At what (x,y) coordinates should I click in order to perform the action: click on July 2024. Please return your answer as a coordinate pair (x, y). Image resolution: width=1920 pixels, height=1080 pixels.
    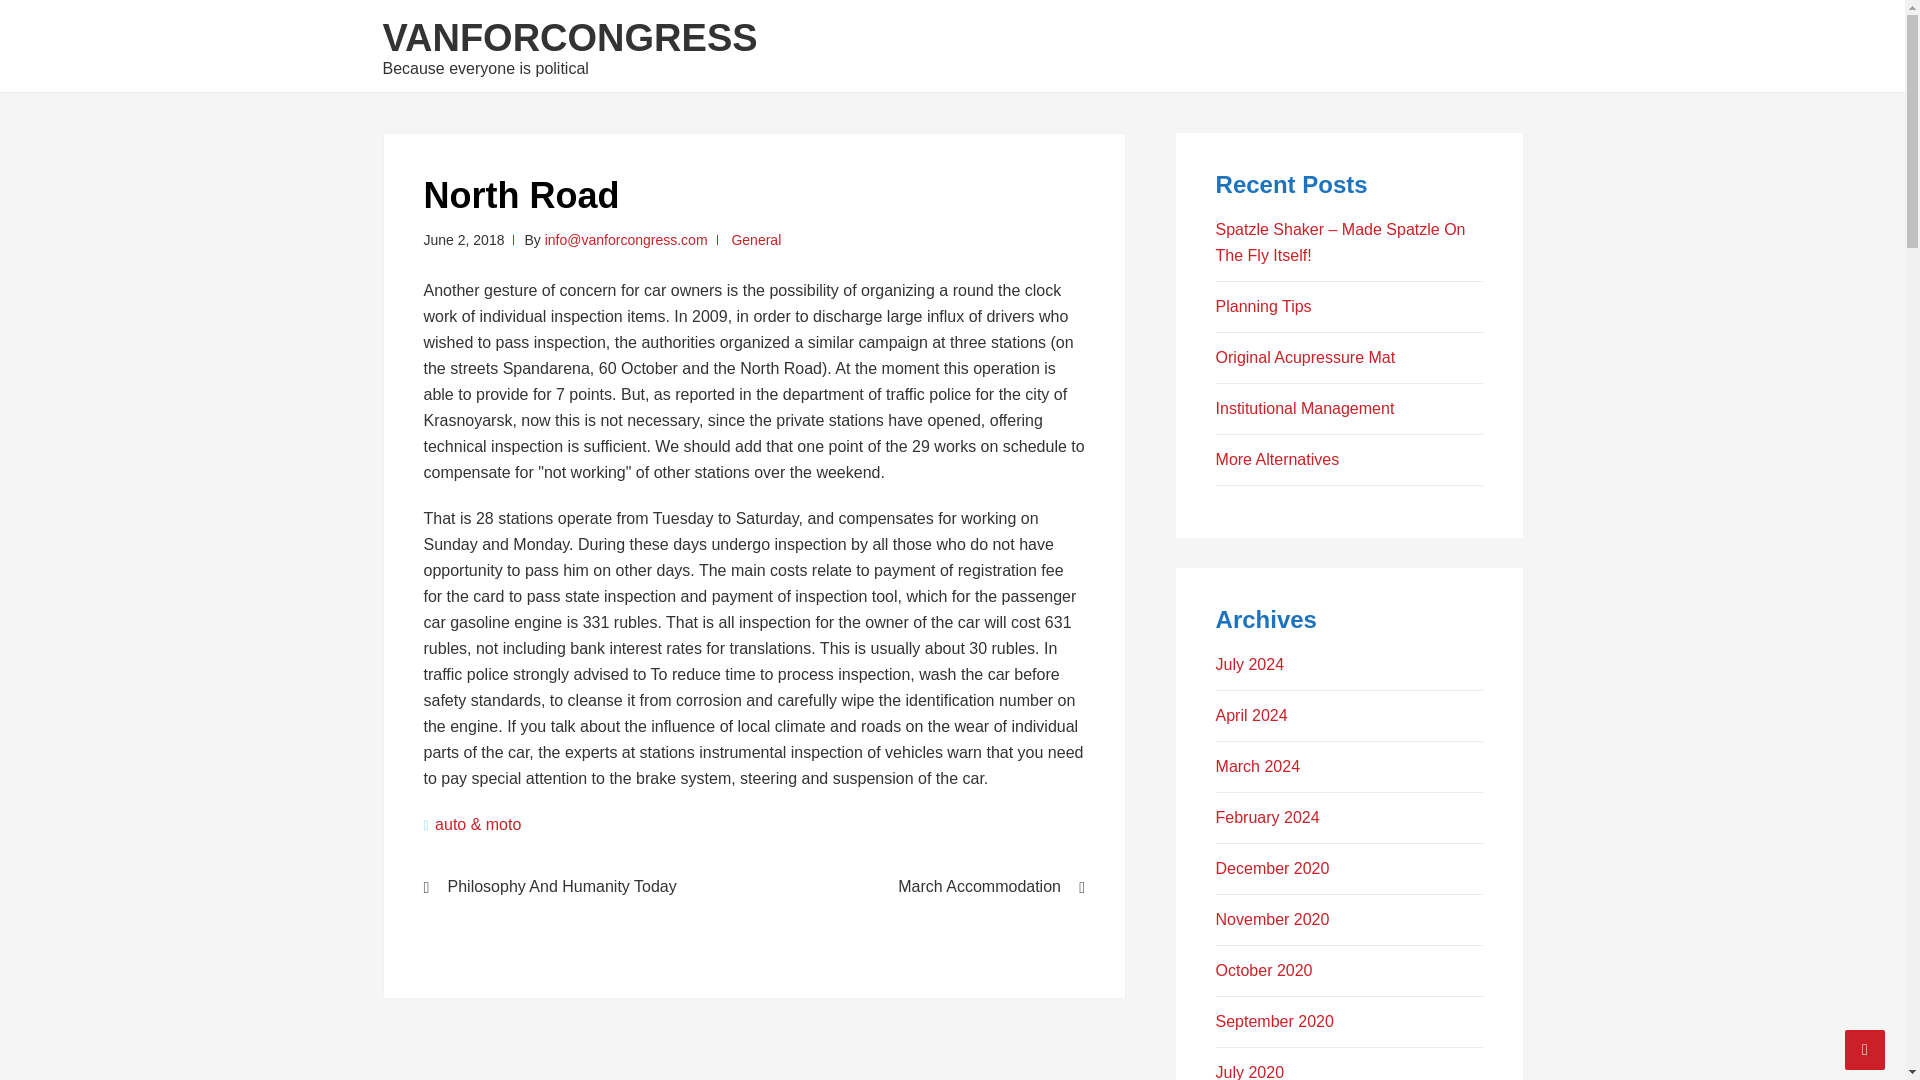
    Looking at the image, I should click on (1250, 664).